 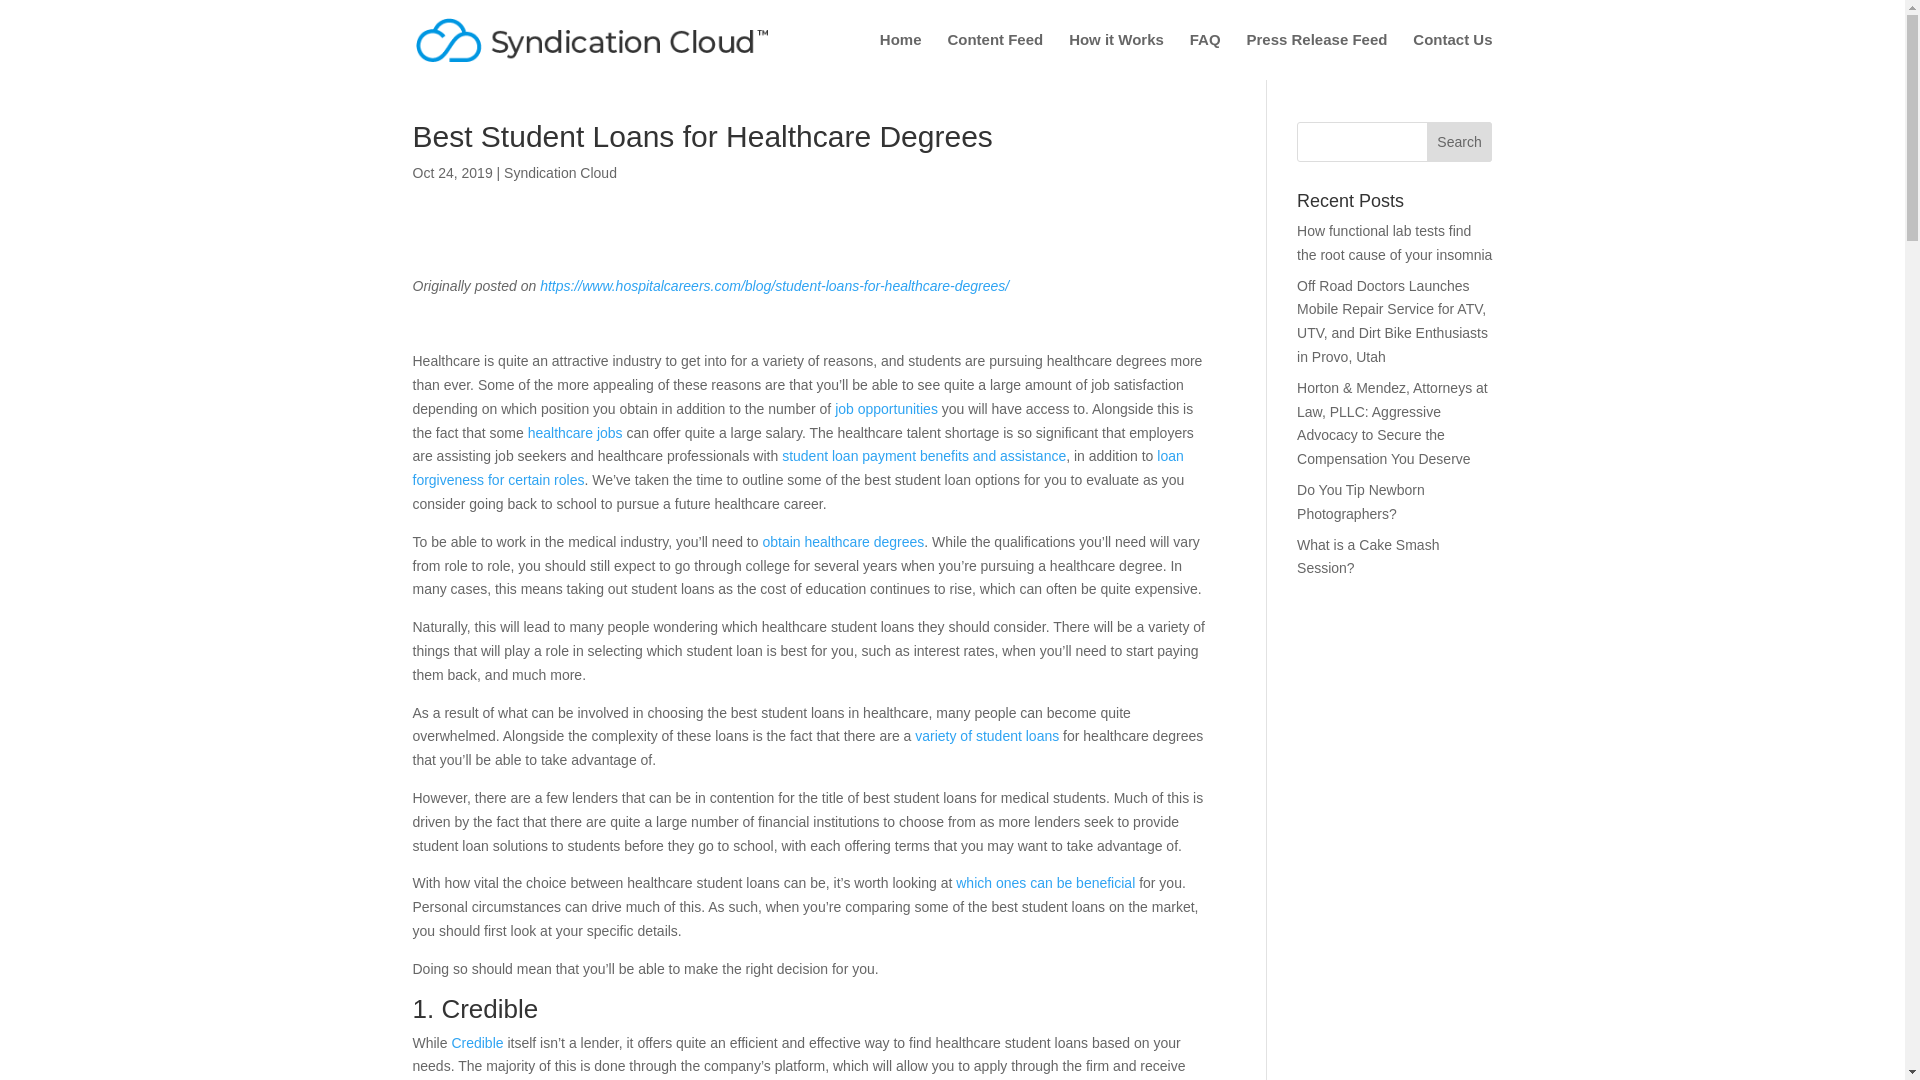 I want to click on Press Release Feed, so click(x=1316, y=56).